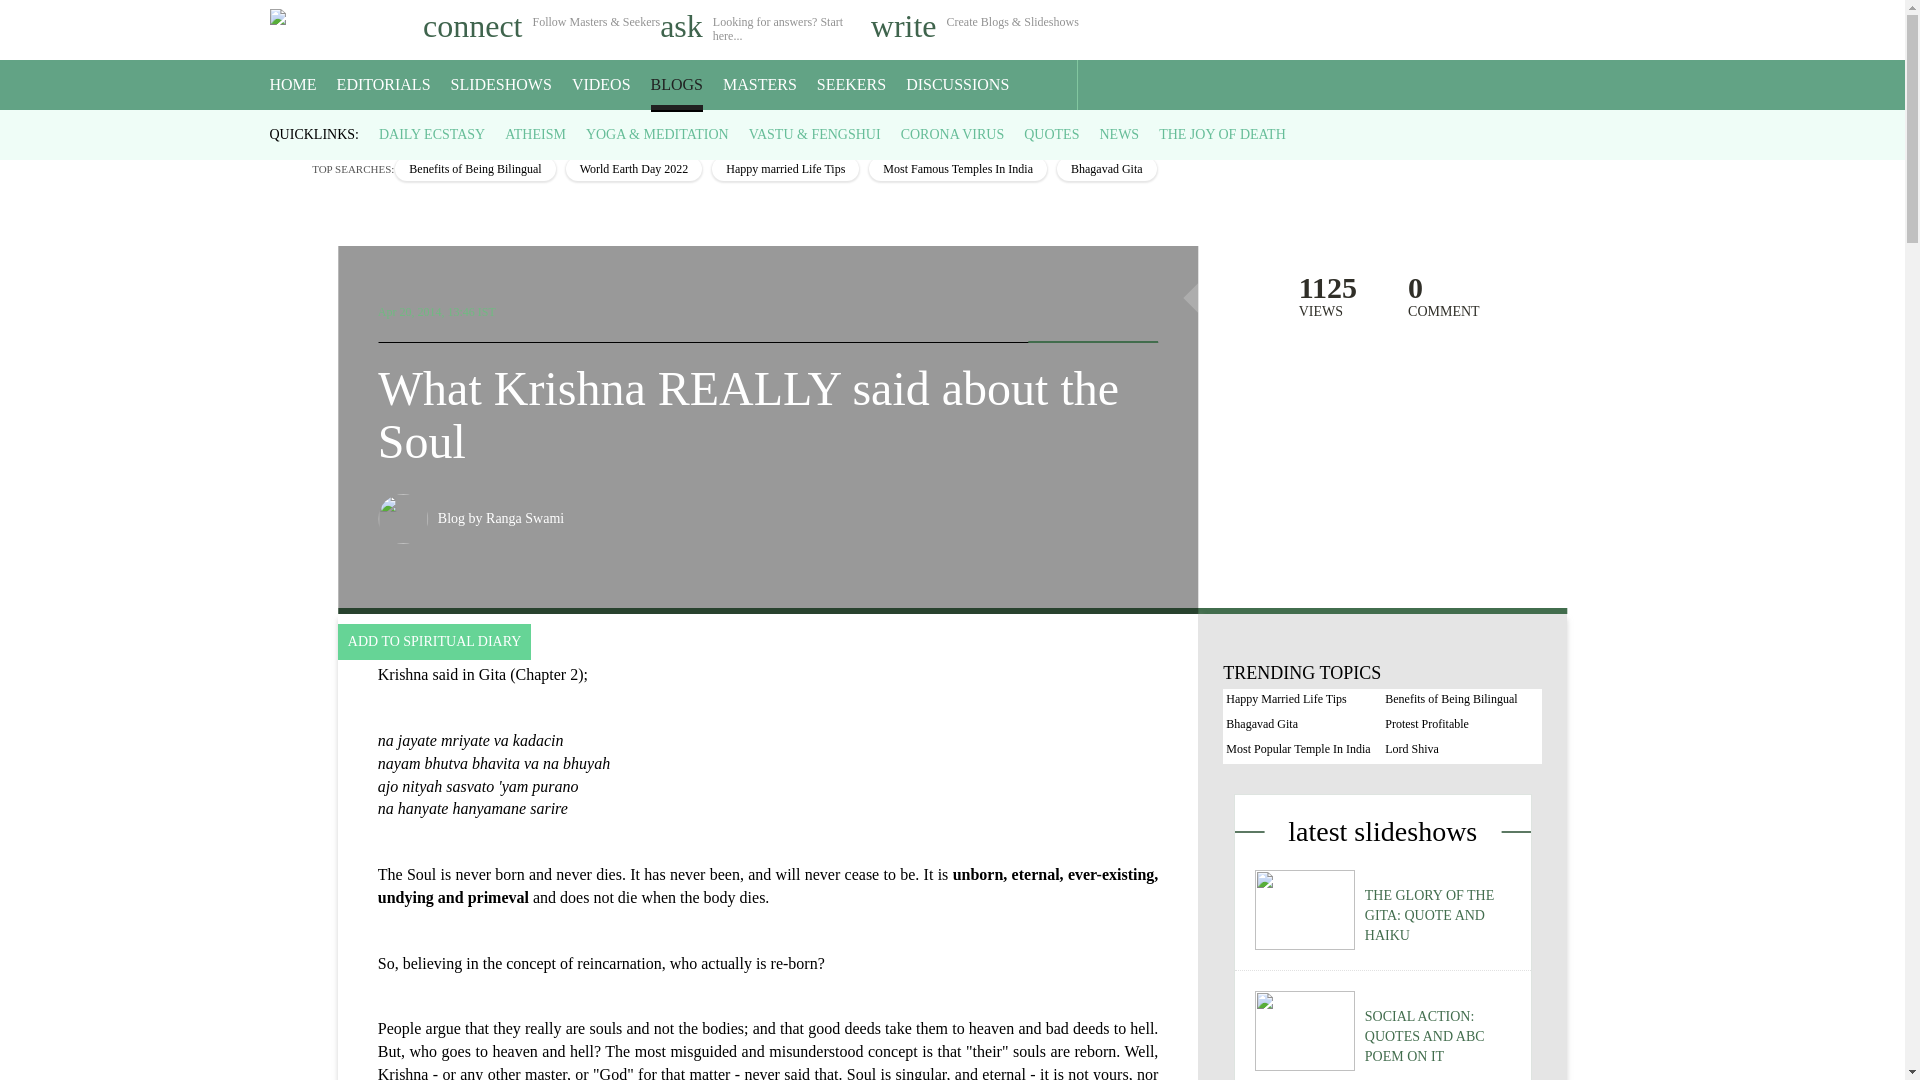  Describe the element at coordinates (1051, 134) in the screenshot. I see `QUOTES` at that location.